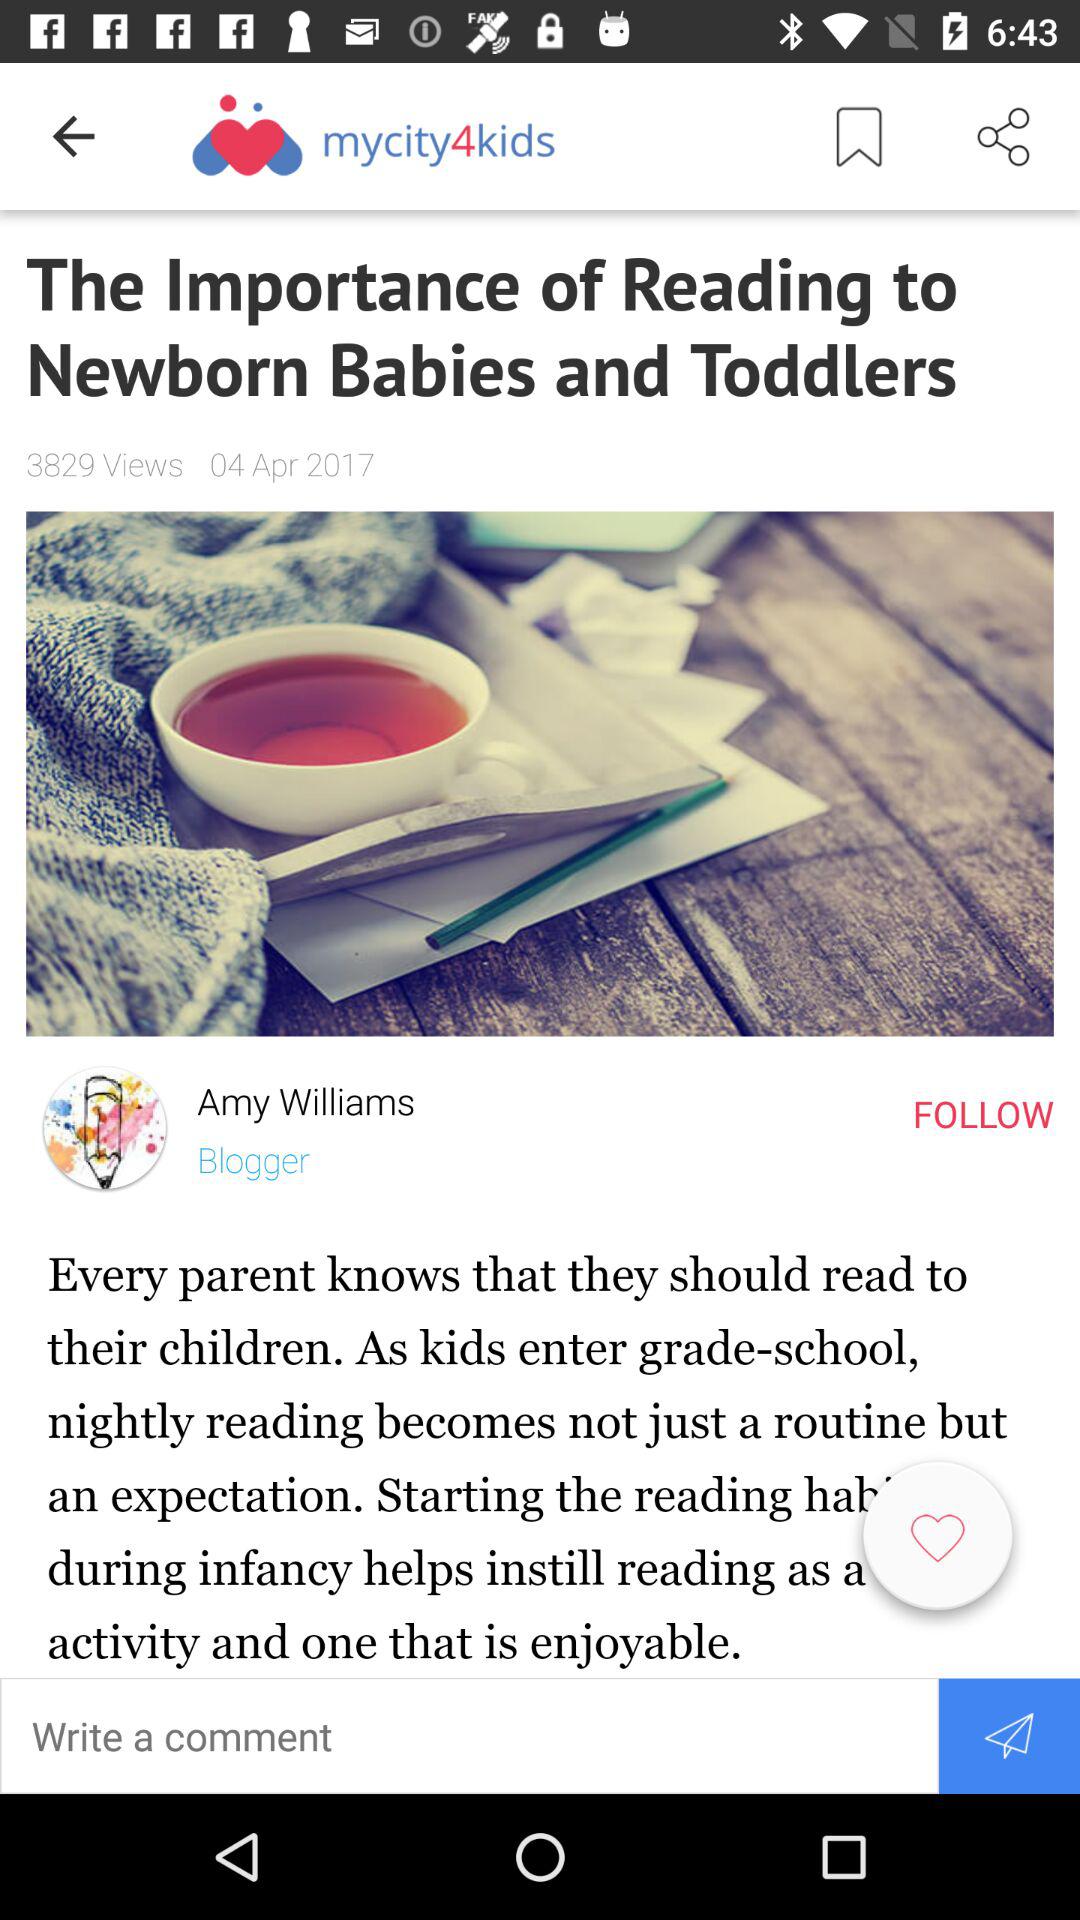 The width and height of the screenshot is (1080, 1920). Describe the element at coordinates (938, 1544) in the screenshot. I see `add favorite` at that location.